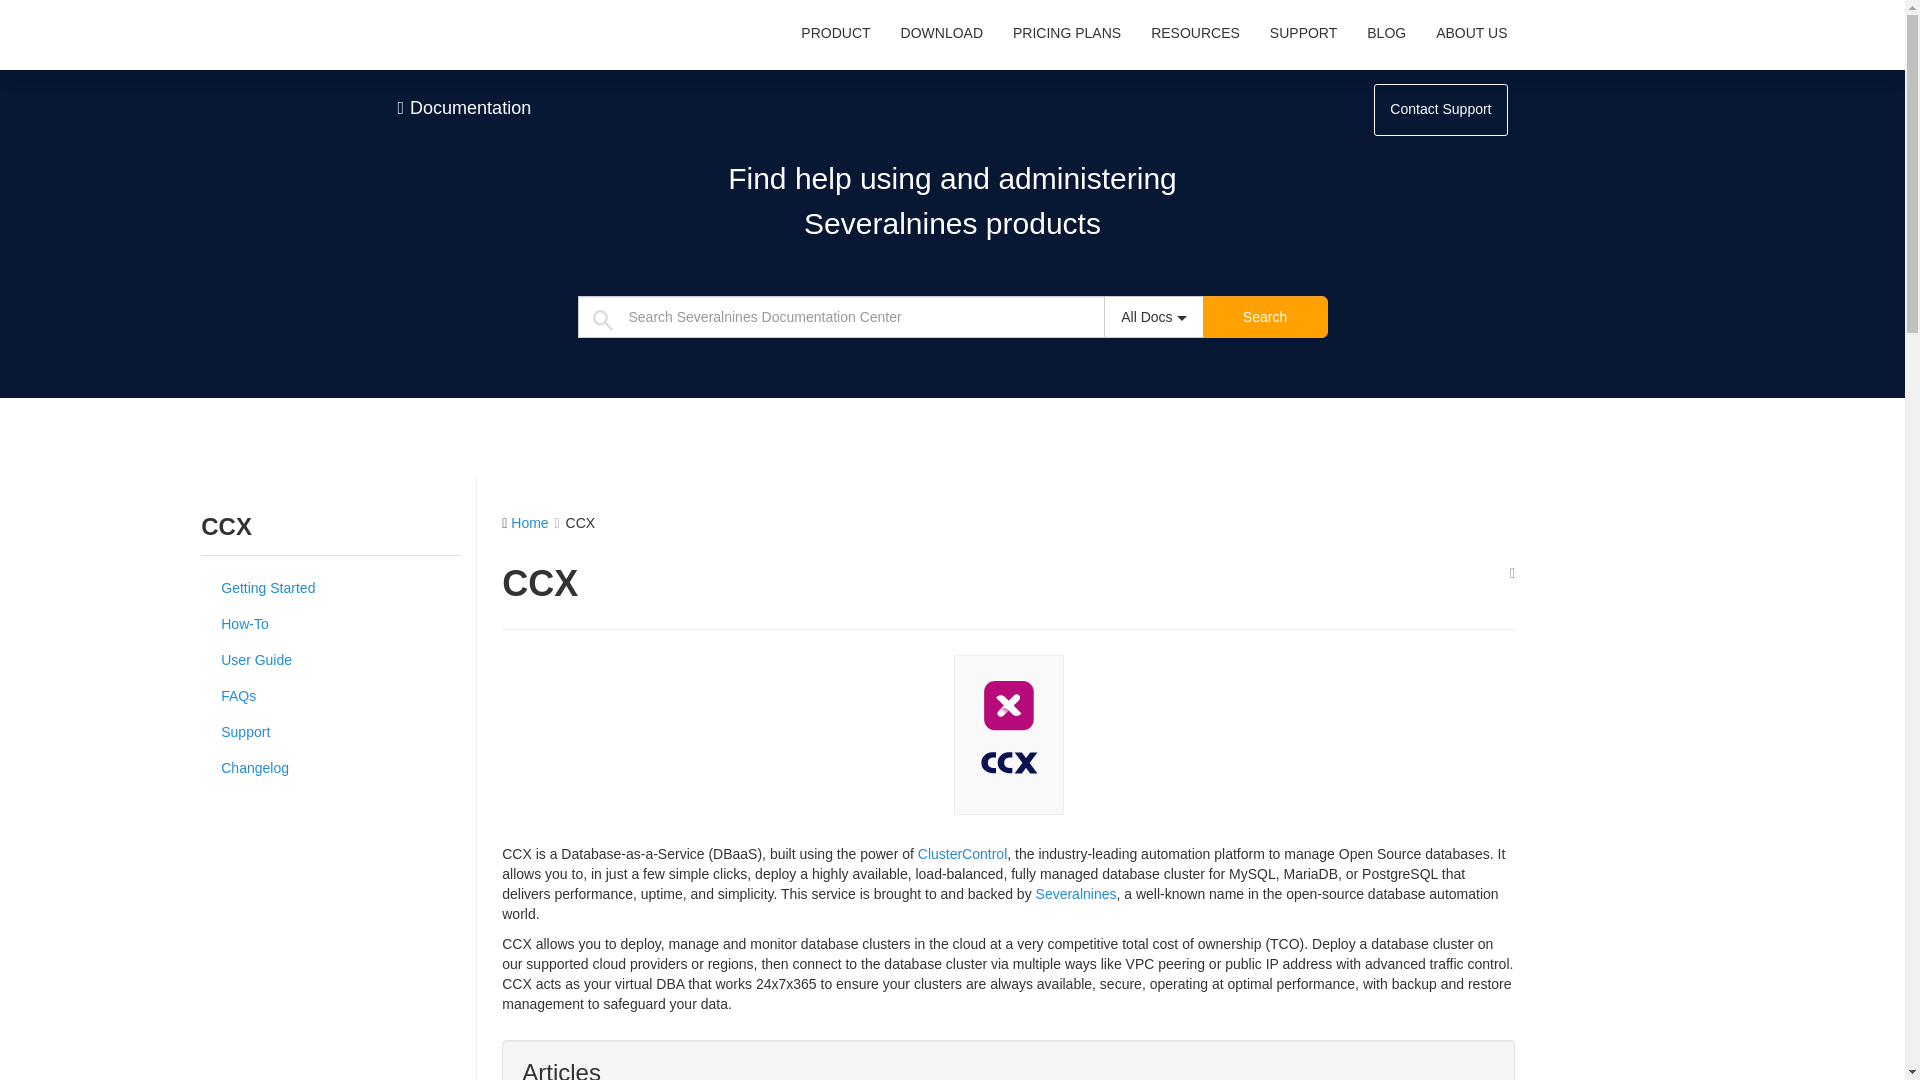  I want to click on Contact Support, so click(1440, 110).